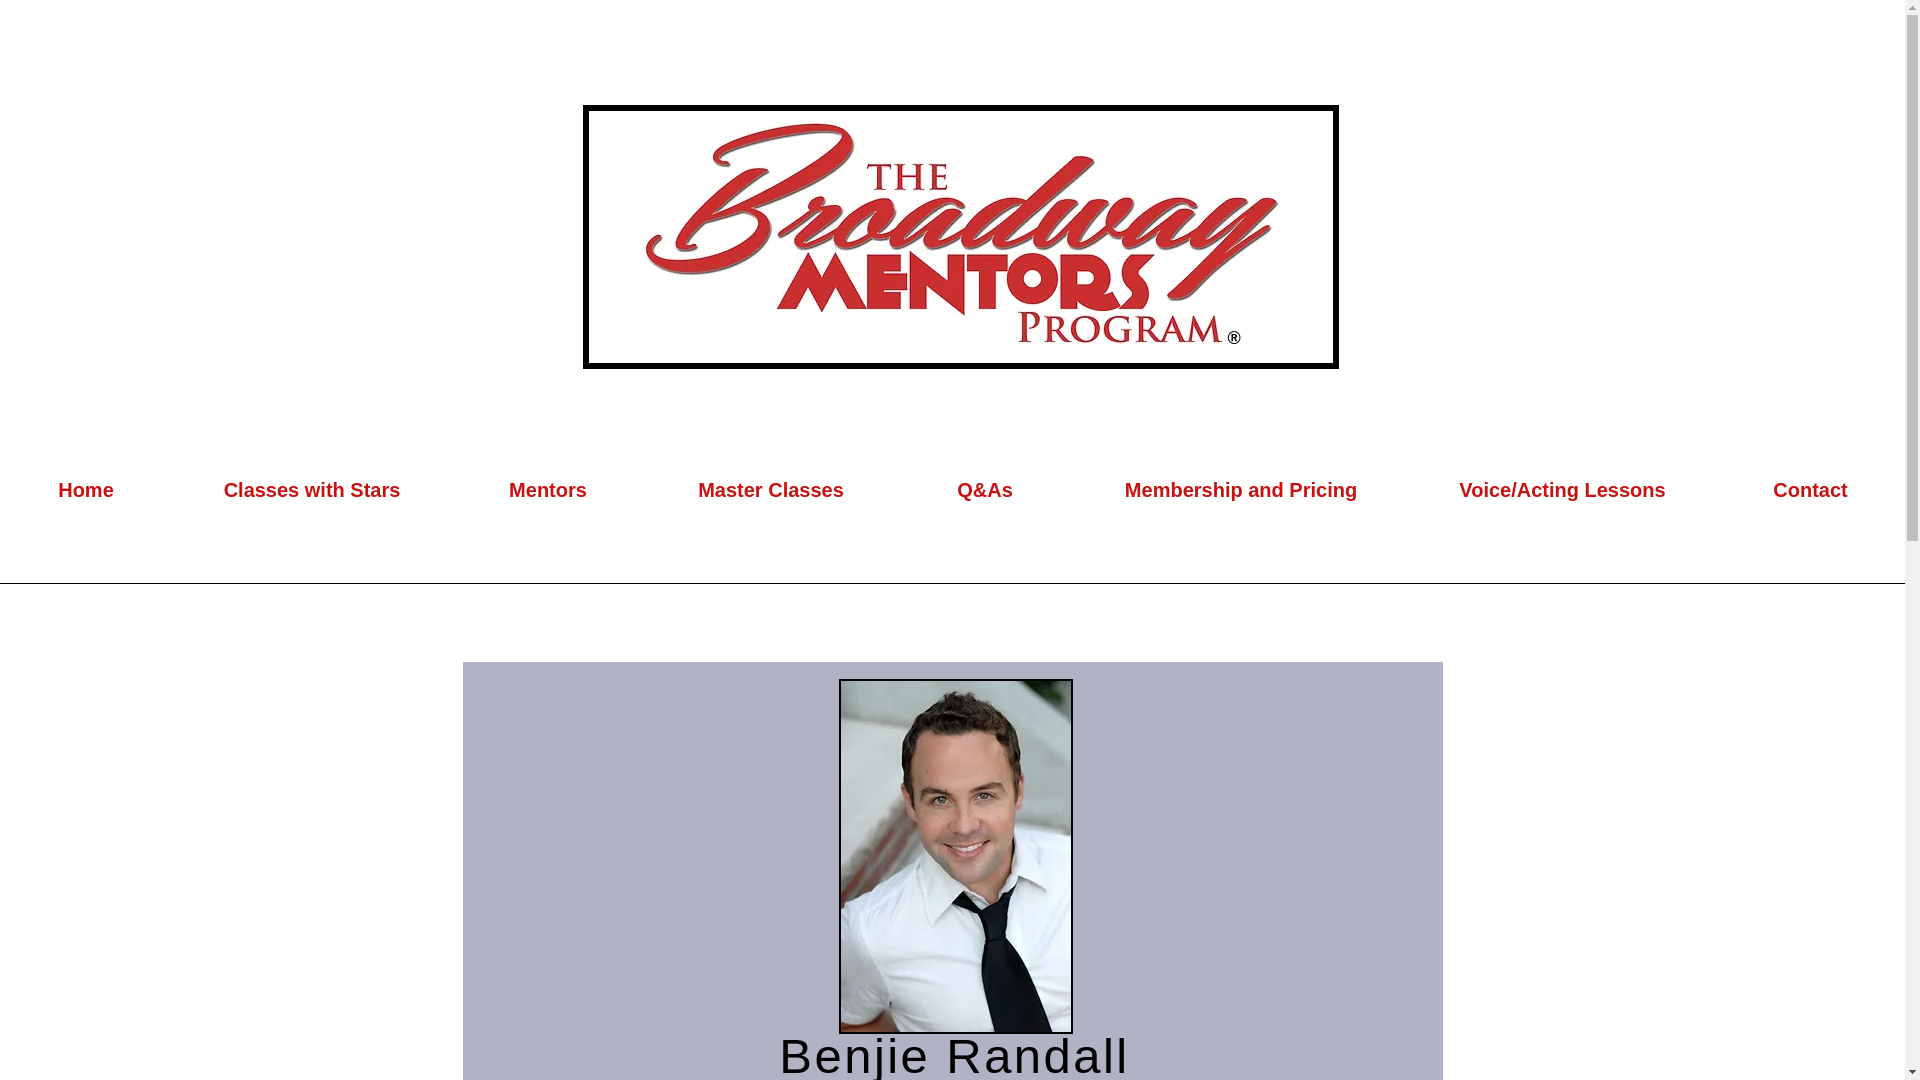 The image size is (1920, 1080). Describe the element at coordinates (86, 490) in the screenshot. I see `Home` at that location.